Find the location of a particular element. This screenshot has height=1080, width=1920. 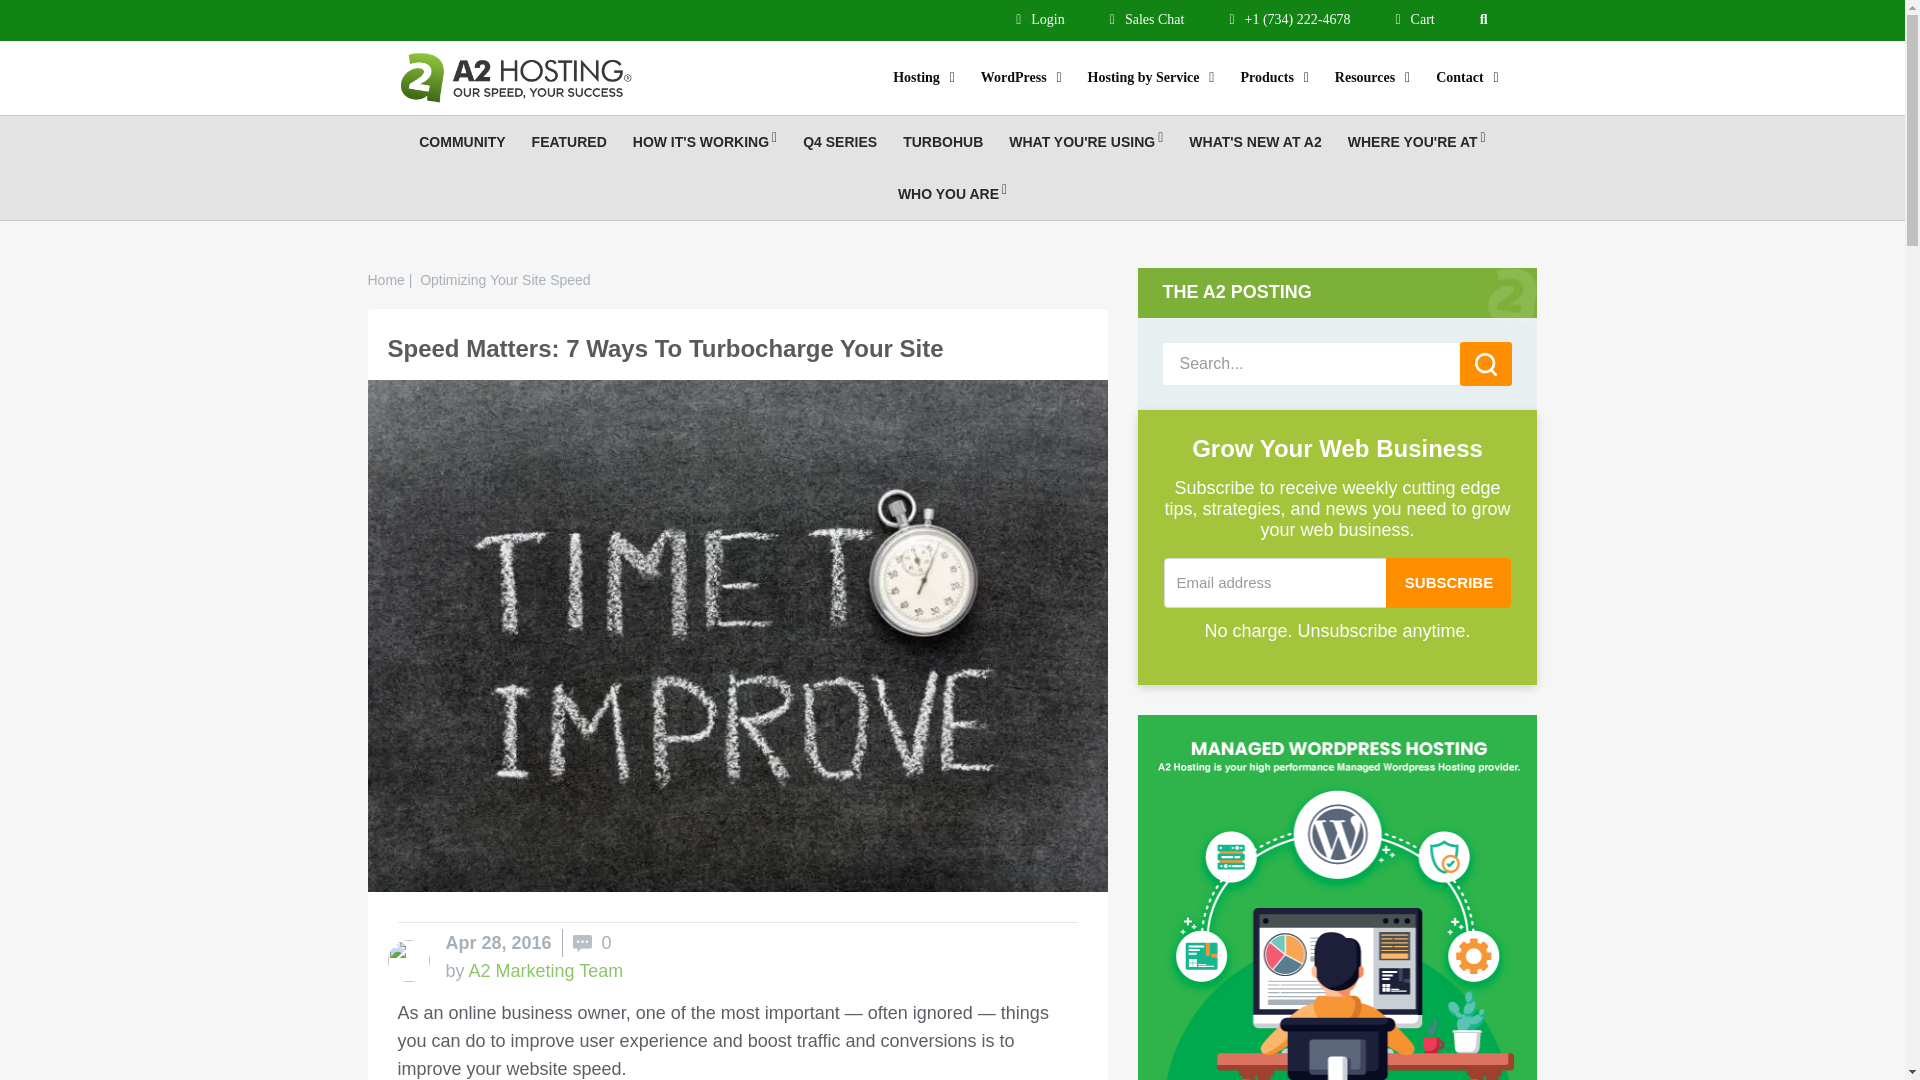

View all posts in What You're Using is located at coordinates (1086, 142).